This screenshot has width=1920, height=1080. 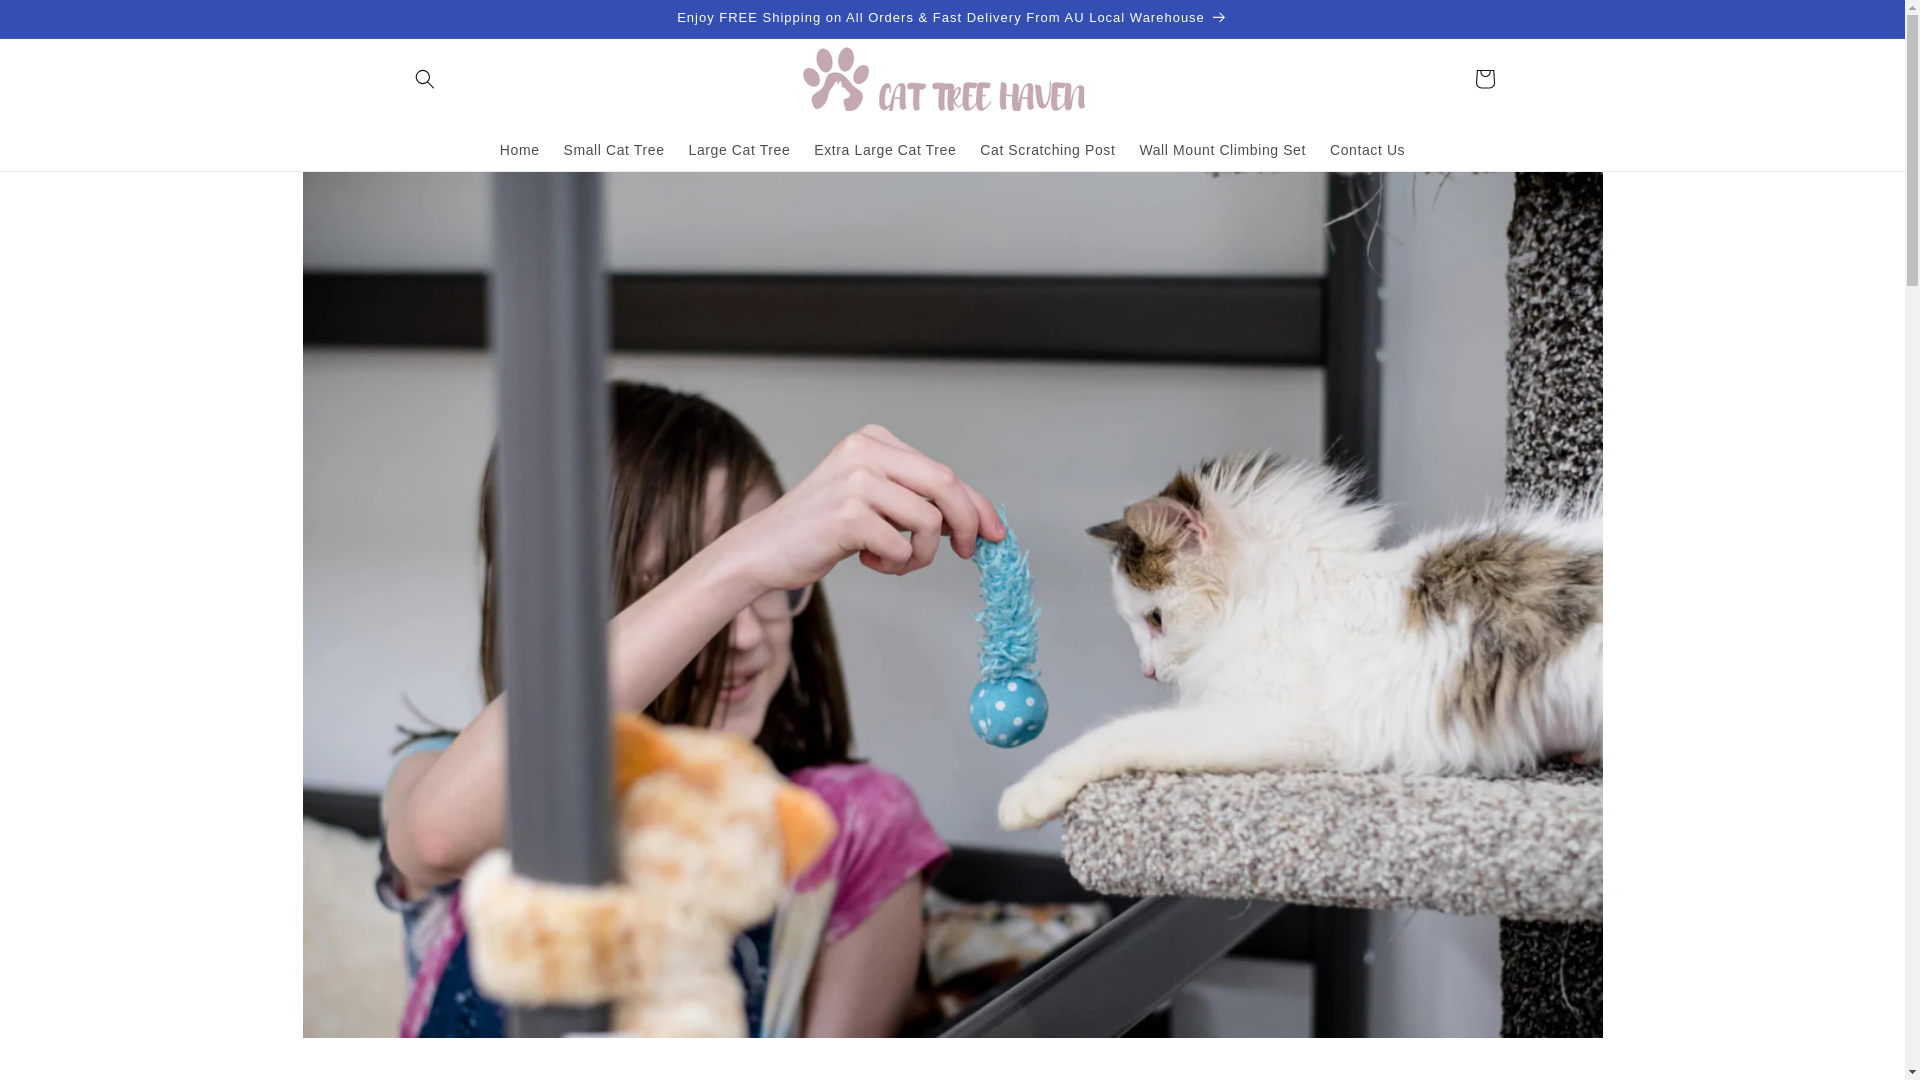 What do you see at coordinates (520, 148) in the screenshot?
I see `Home` at bounding box center [520, 148].